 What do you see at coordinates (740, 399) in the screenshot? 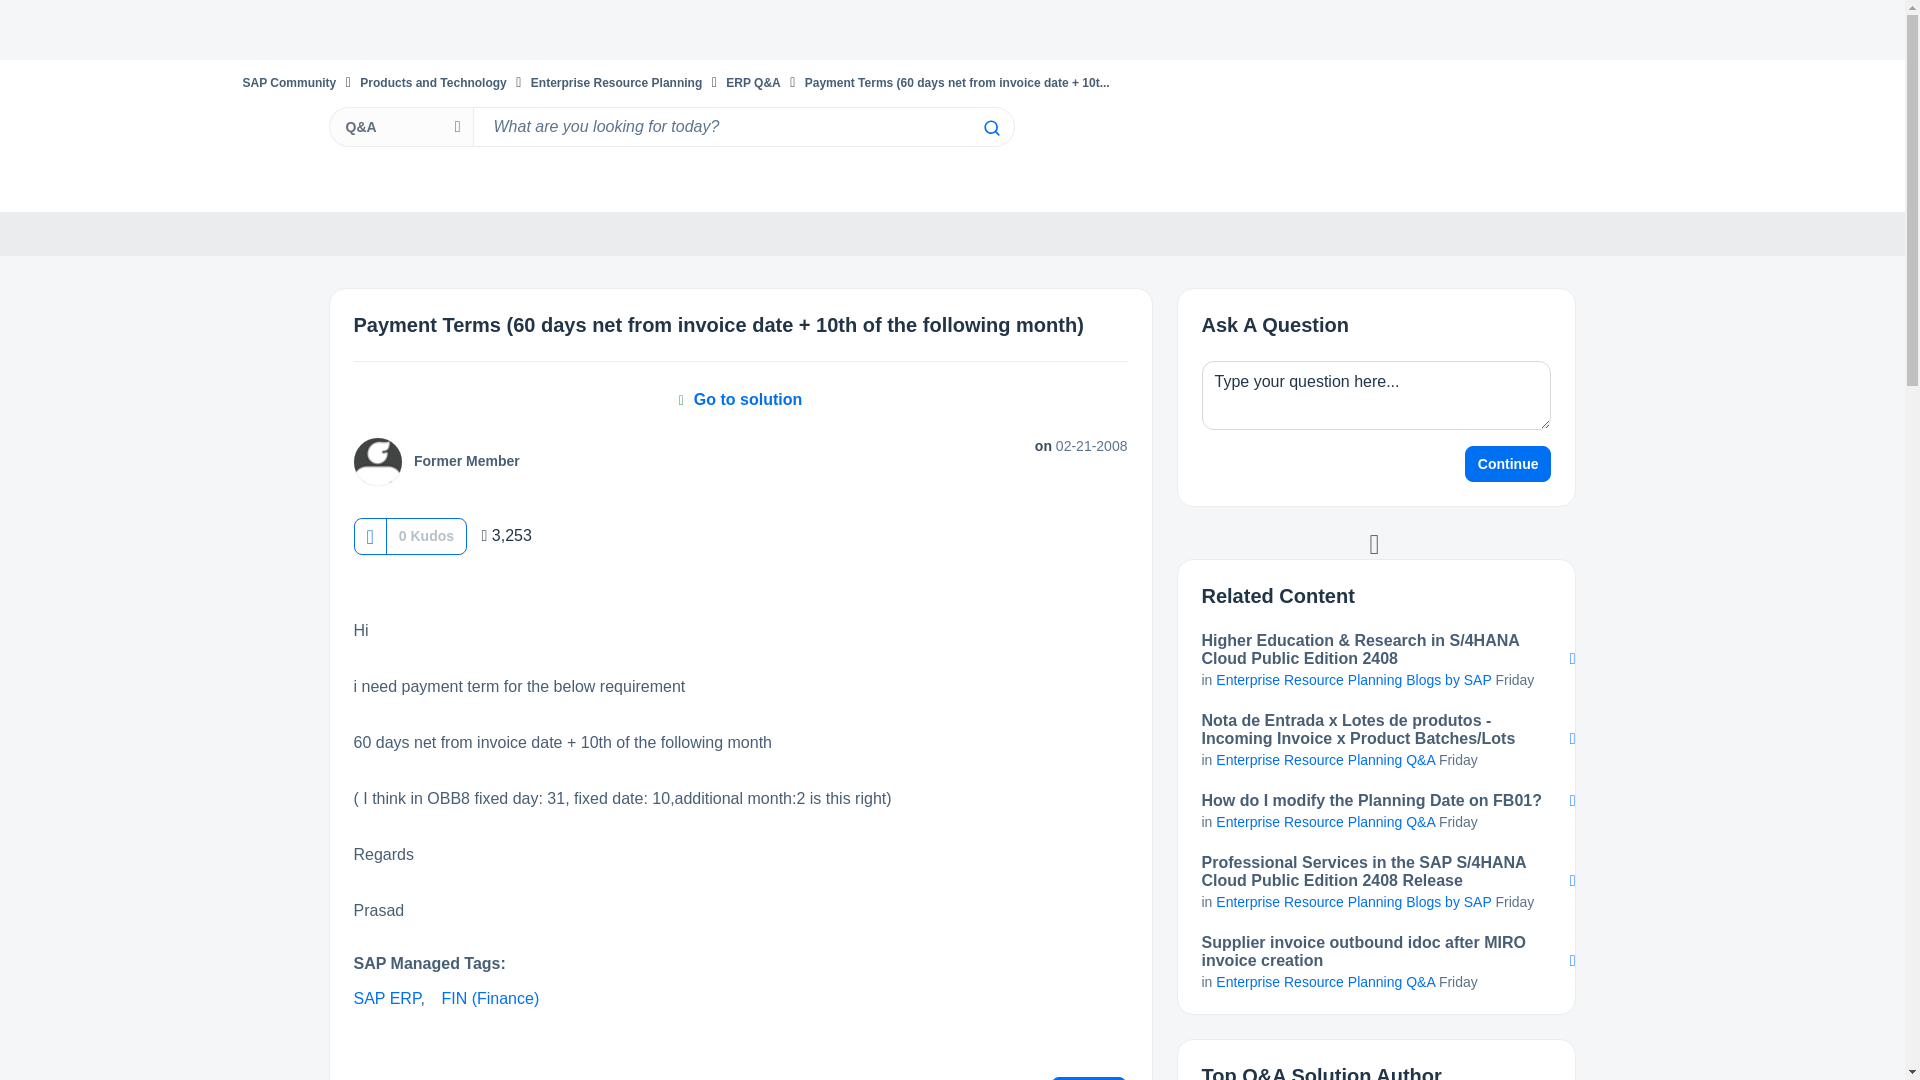
I see `Go to solution` at bounding box center [740, 399].